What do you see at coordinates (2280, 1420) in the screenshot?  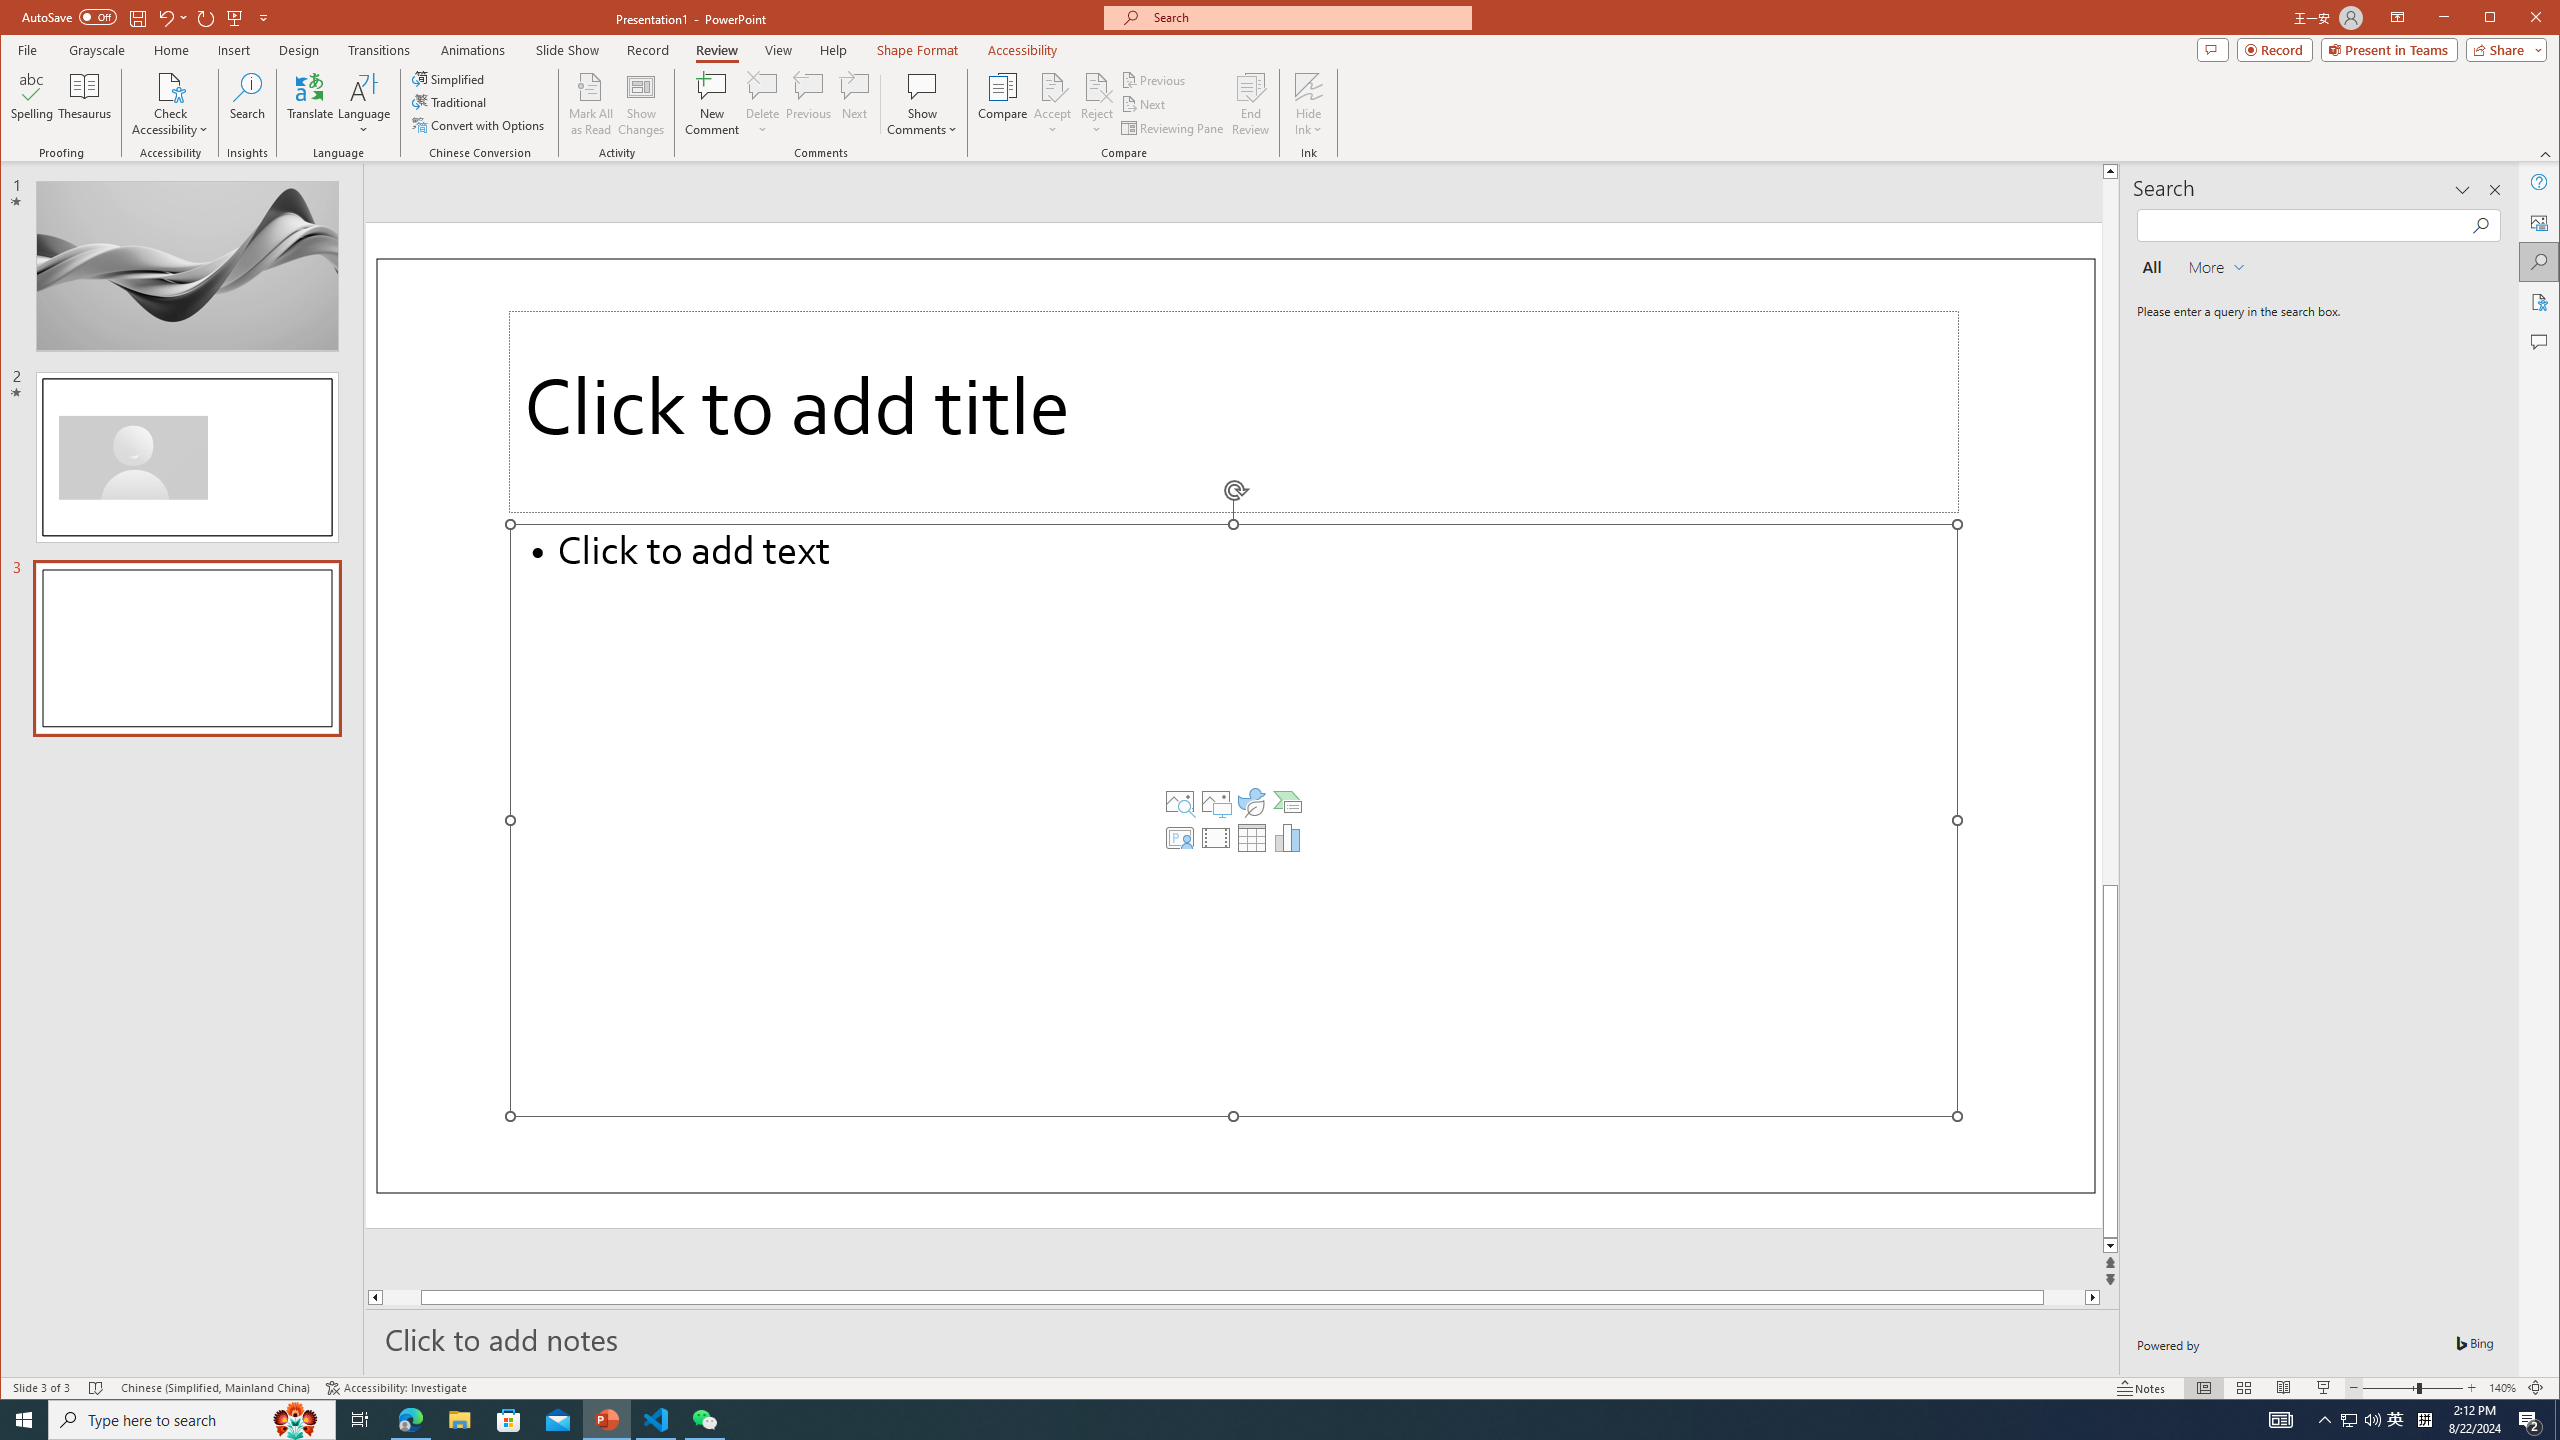 I see `Close pane` at bounding box center [2280, 1420].